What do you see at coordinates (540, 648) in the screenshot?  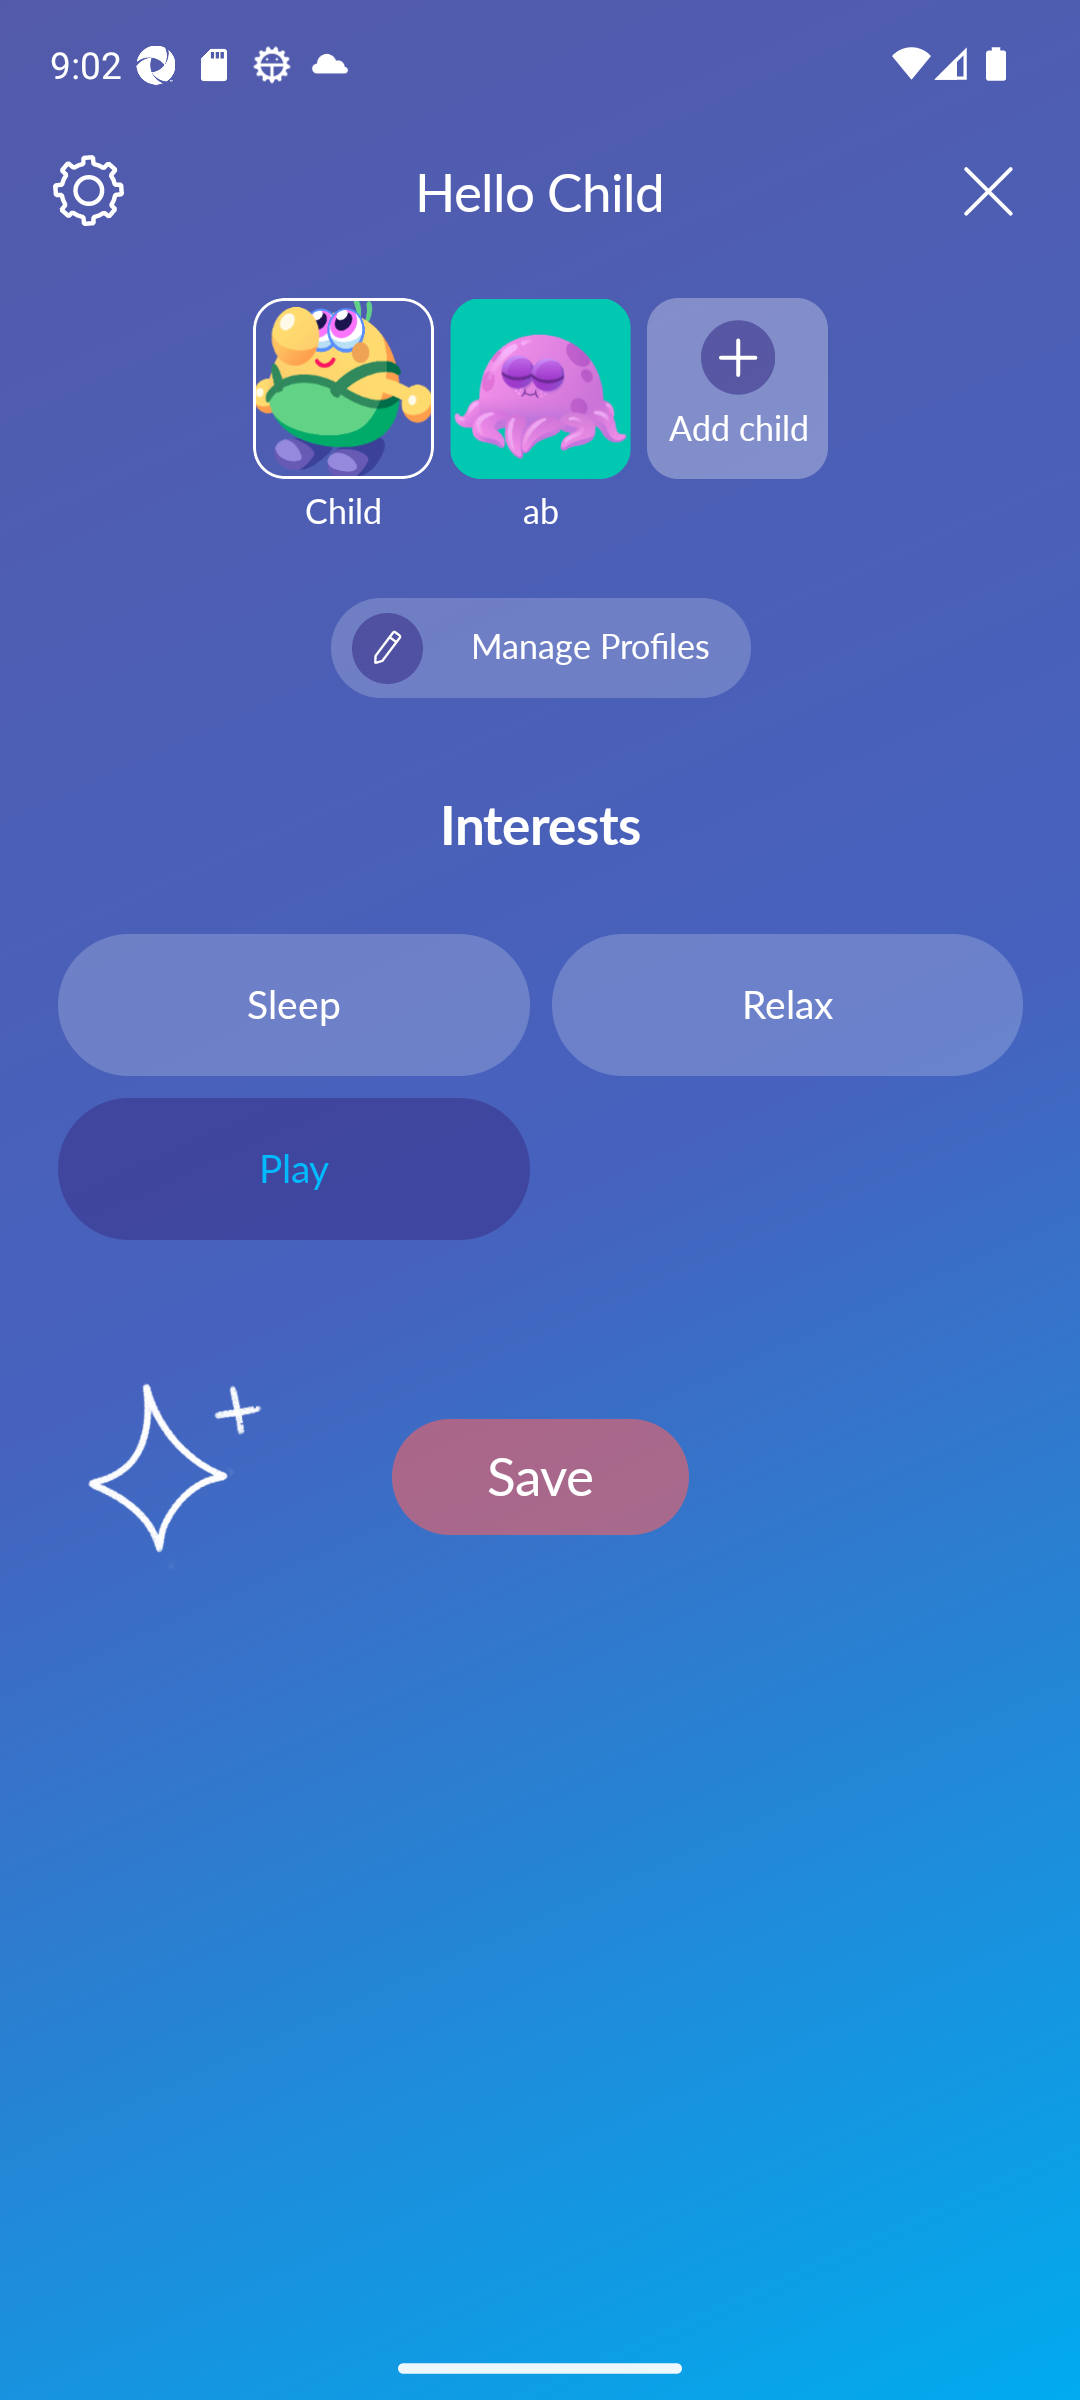 I see `icon Manage Profiles` at bounding box center [540, 648].